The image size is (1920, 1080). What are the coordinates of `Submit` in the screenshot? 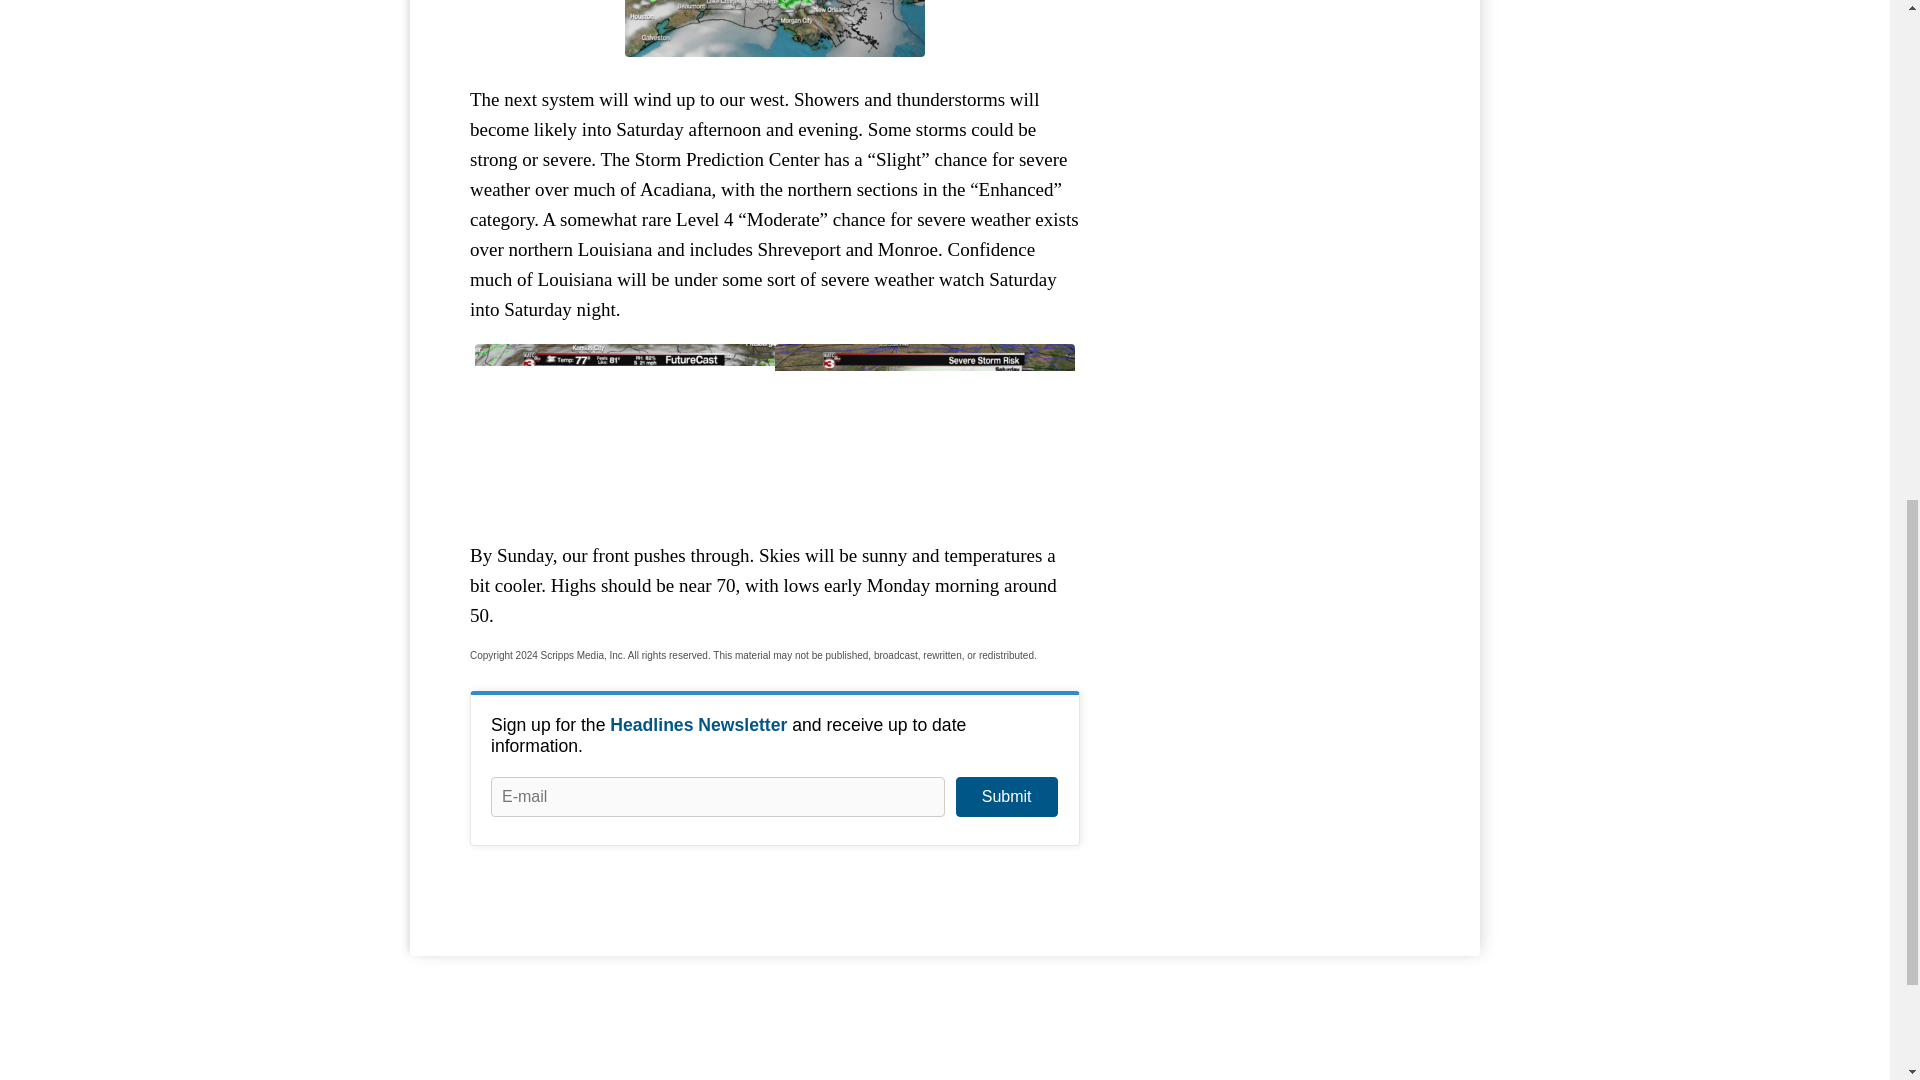 It's located at (1006, 796).